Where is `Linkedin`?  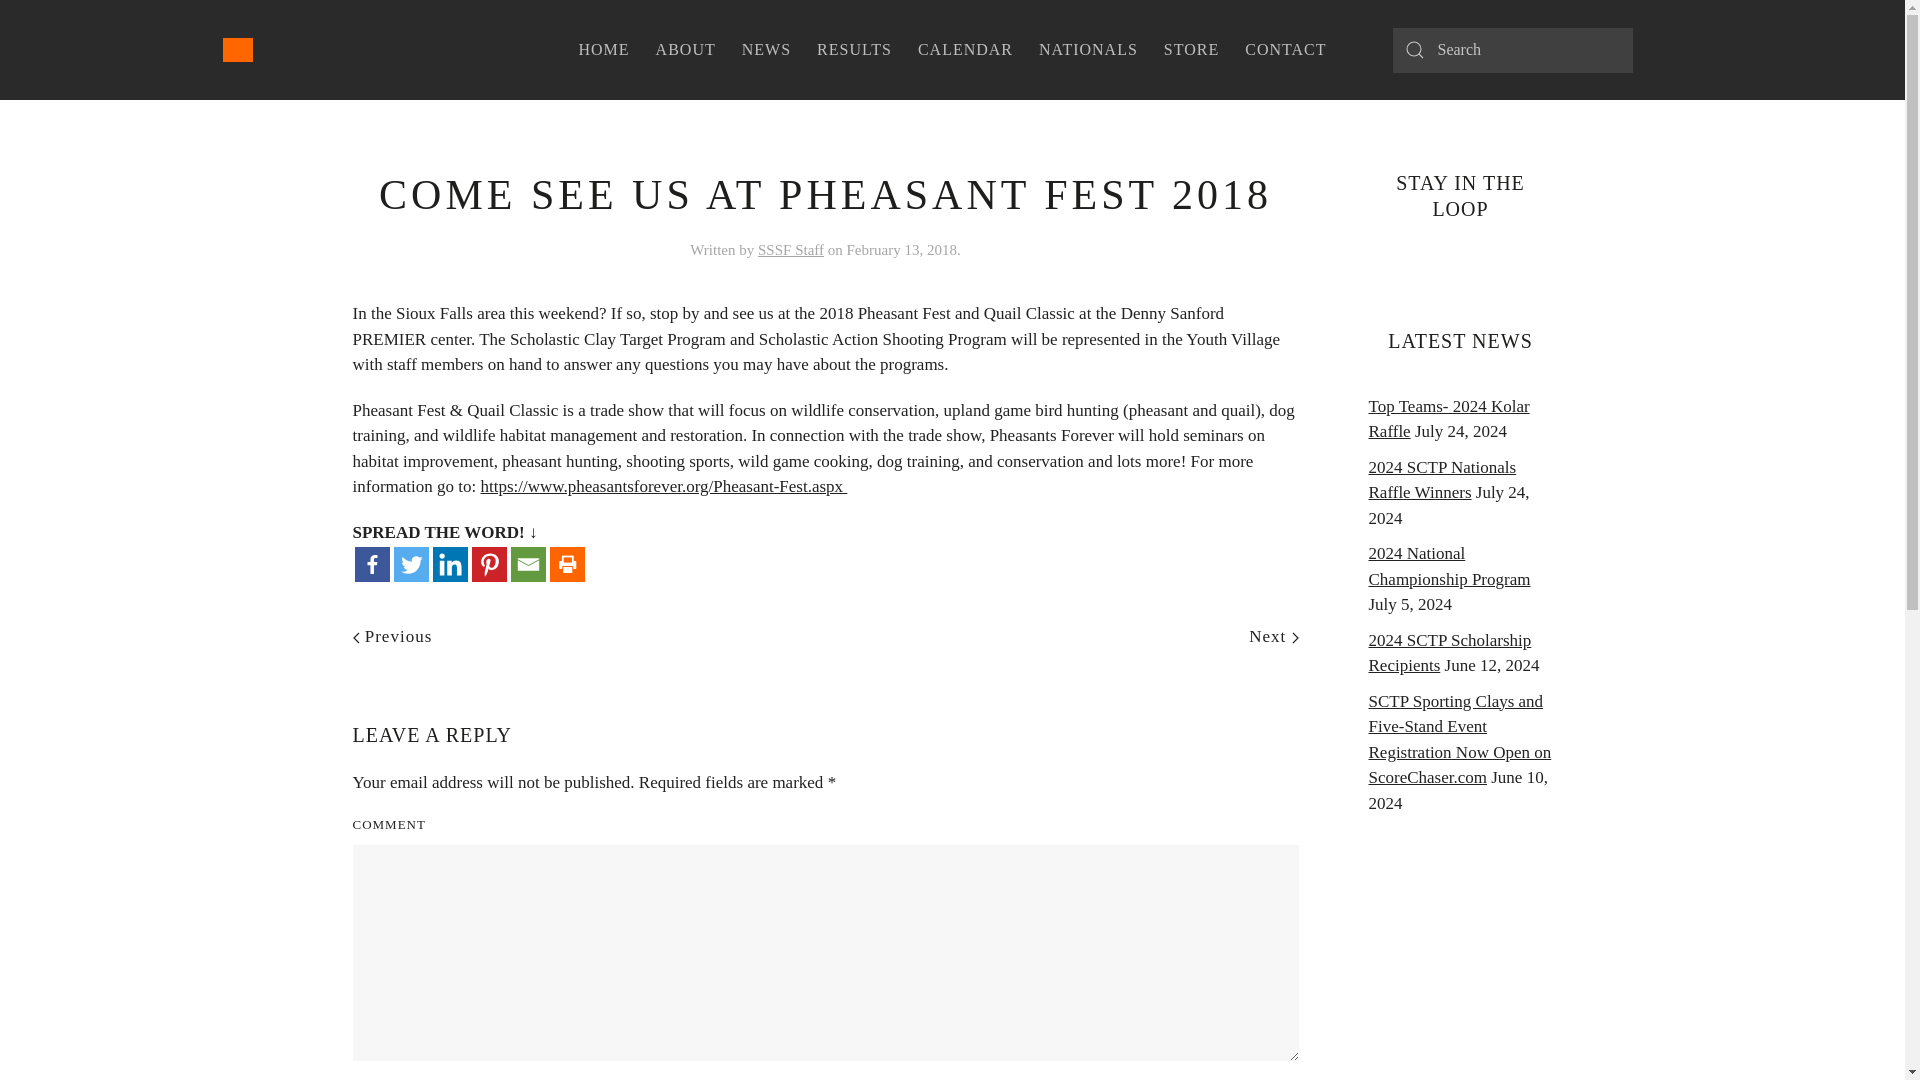
Linkedin is located at coordinates (449, 564).